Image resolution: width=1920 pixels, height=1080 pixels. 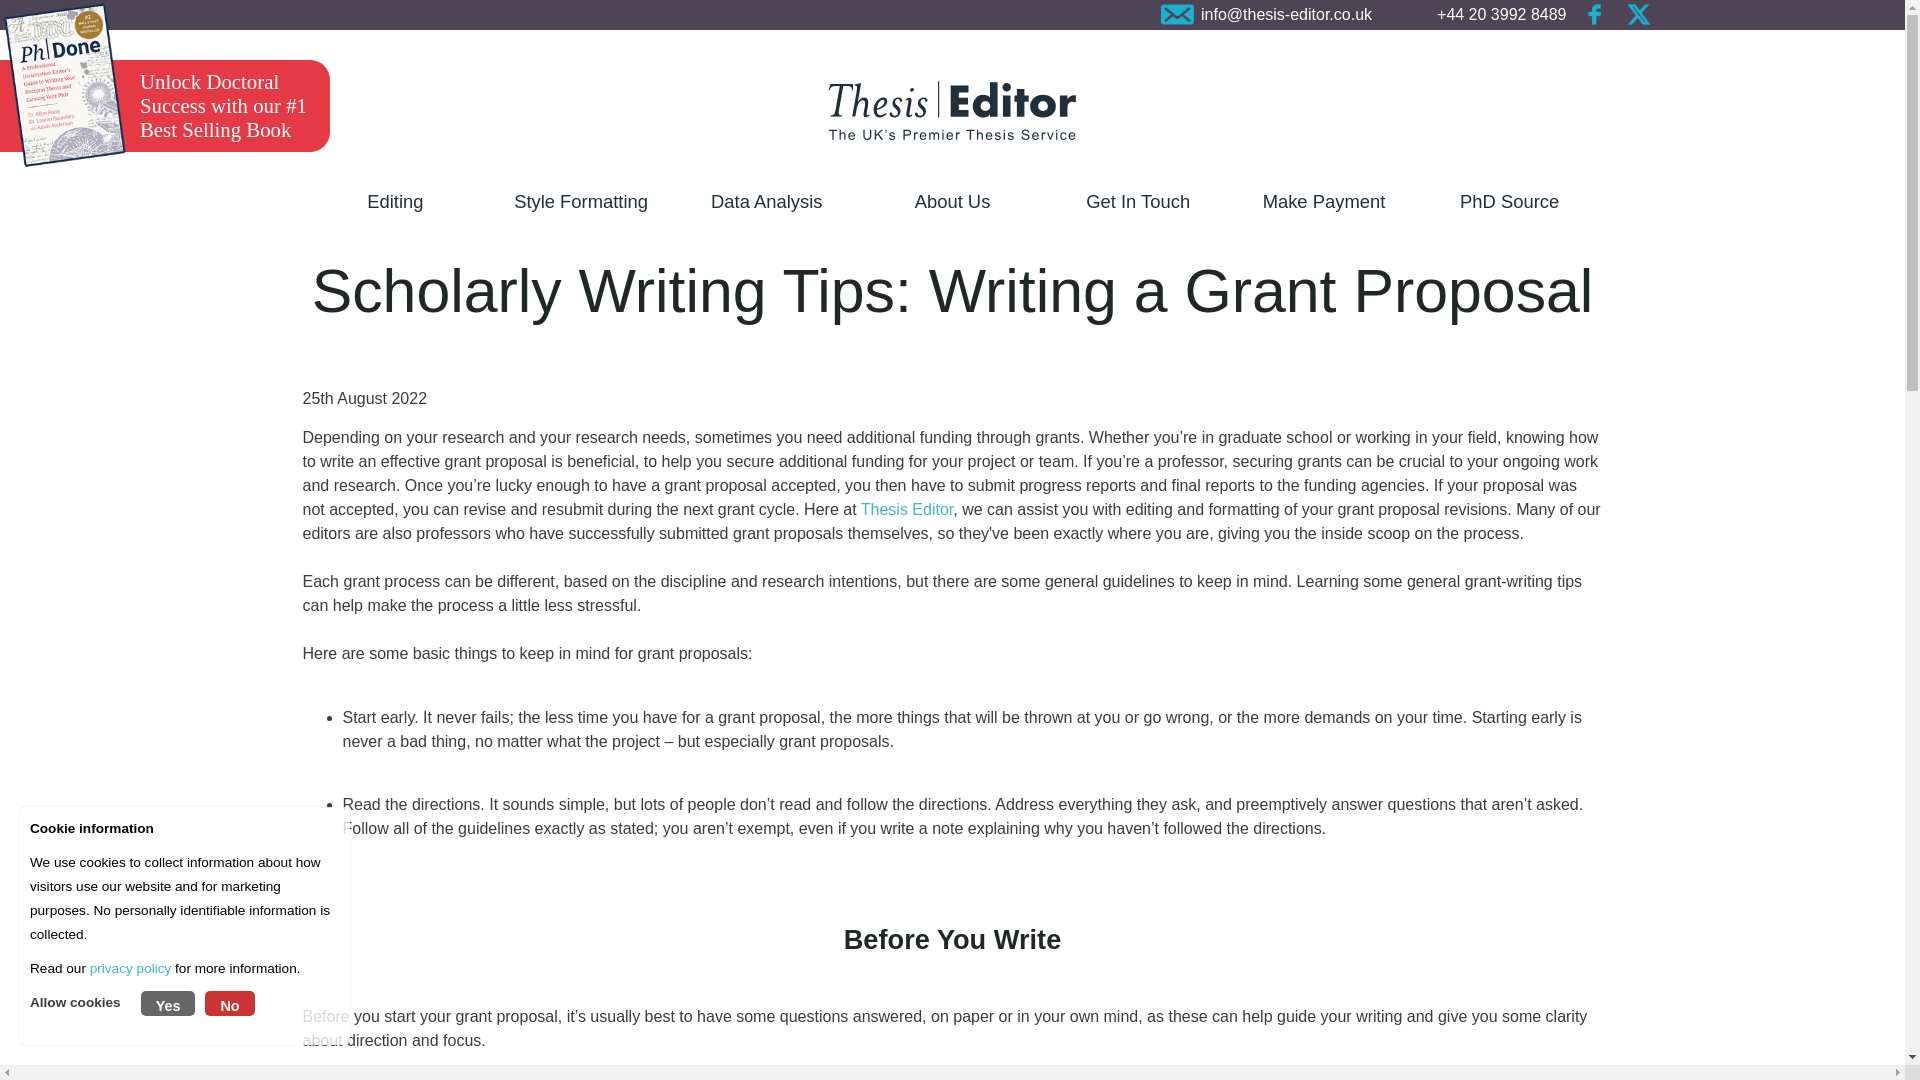 I want to click on Thesis Editor, so click(x=906, y=510).